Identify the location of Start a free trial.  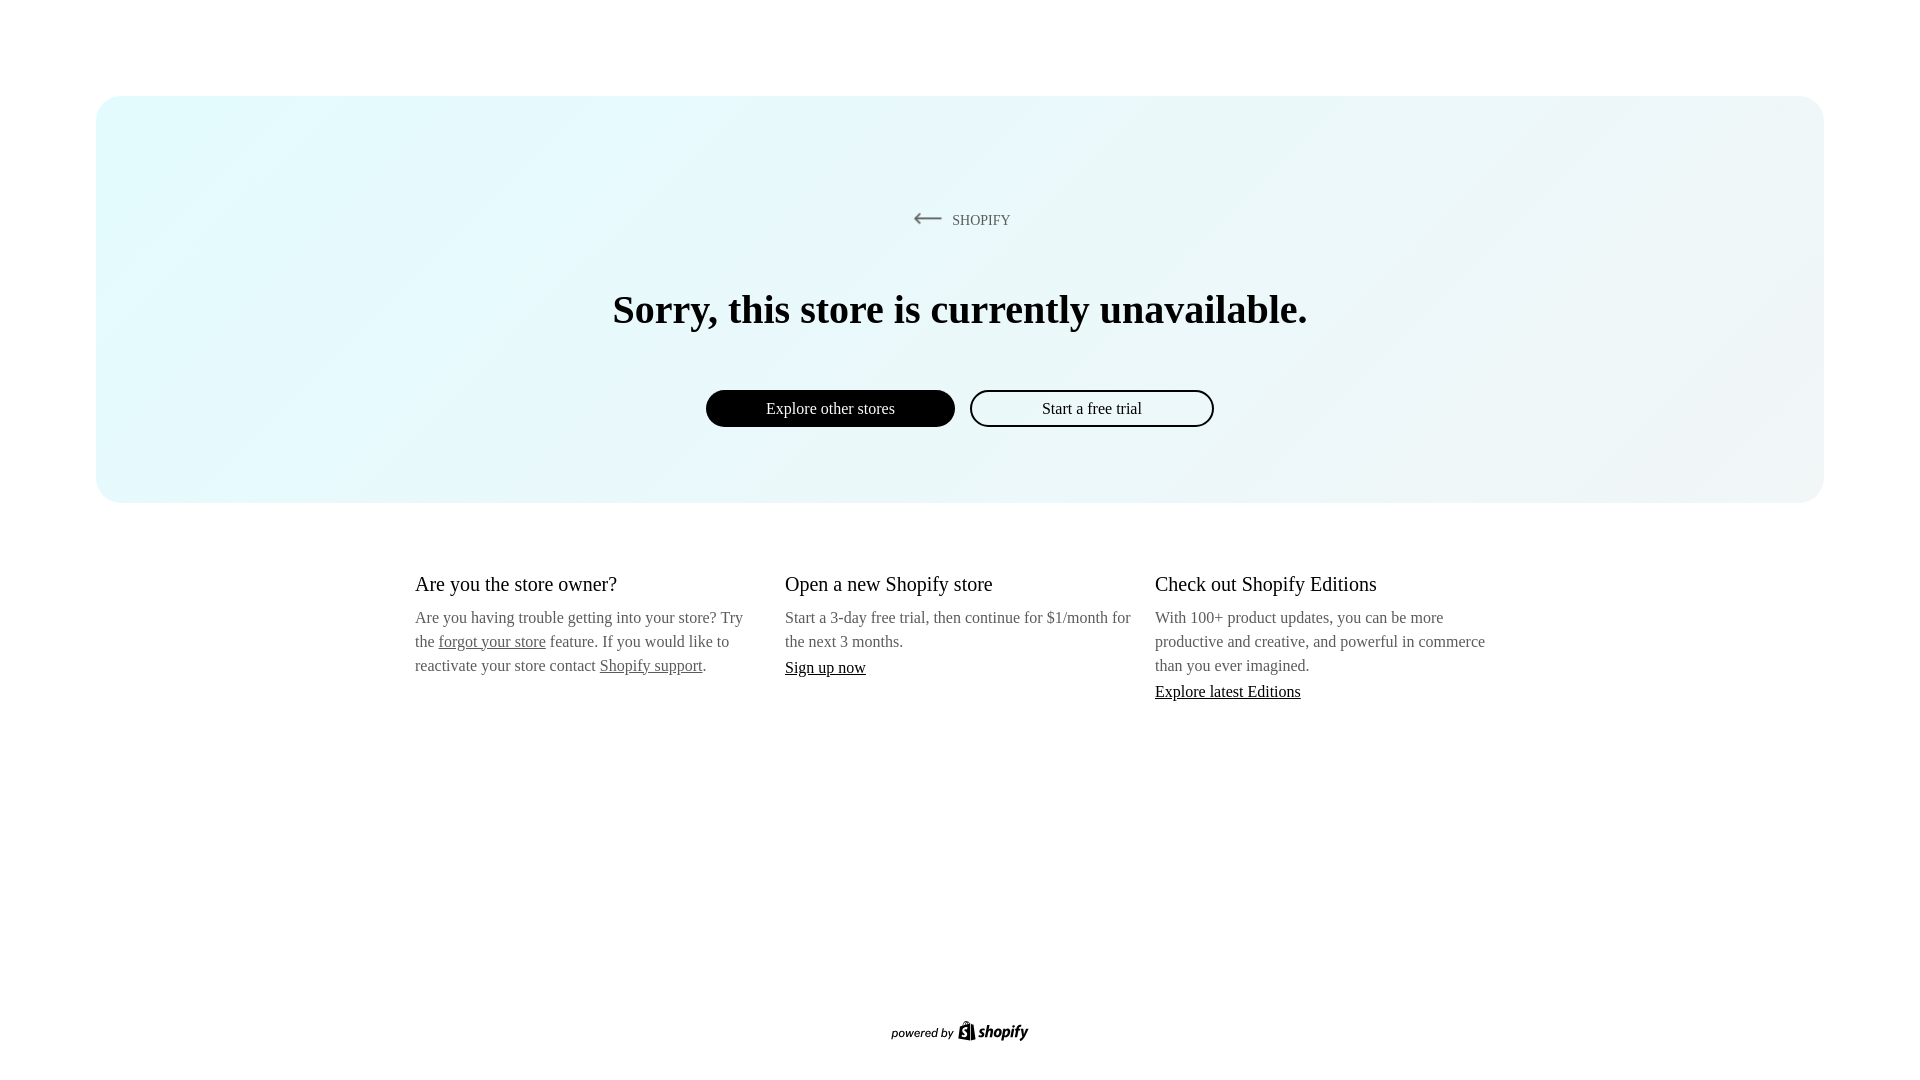
(1091, 408).